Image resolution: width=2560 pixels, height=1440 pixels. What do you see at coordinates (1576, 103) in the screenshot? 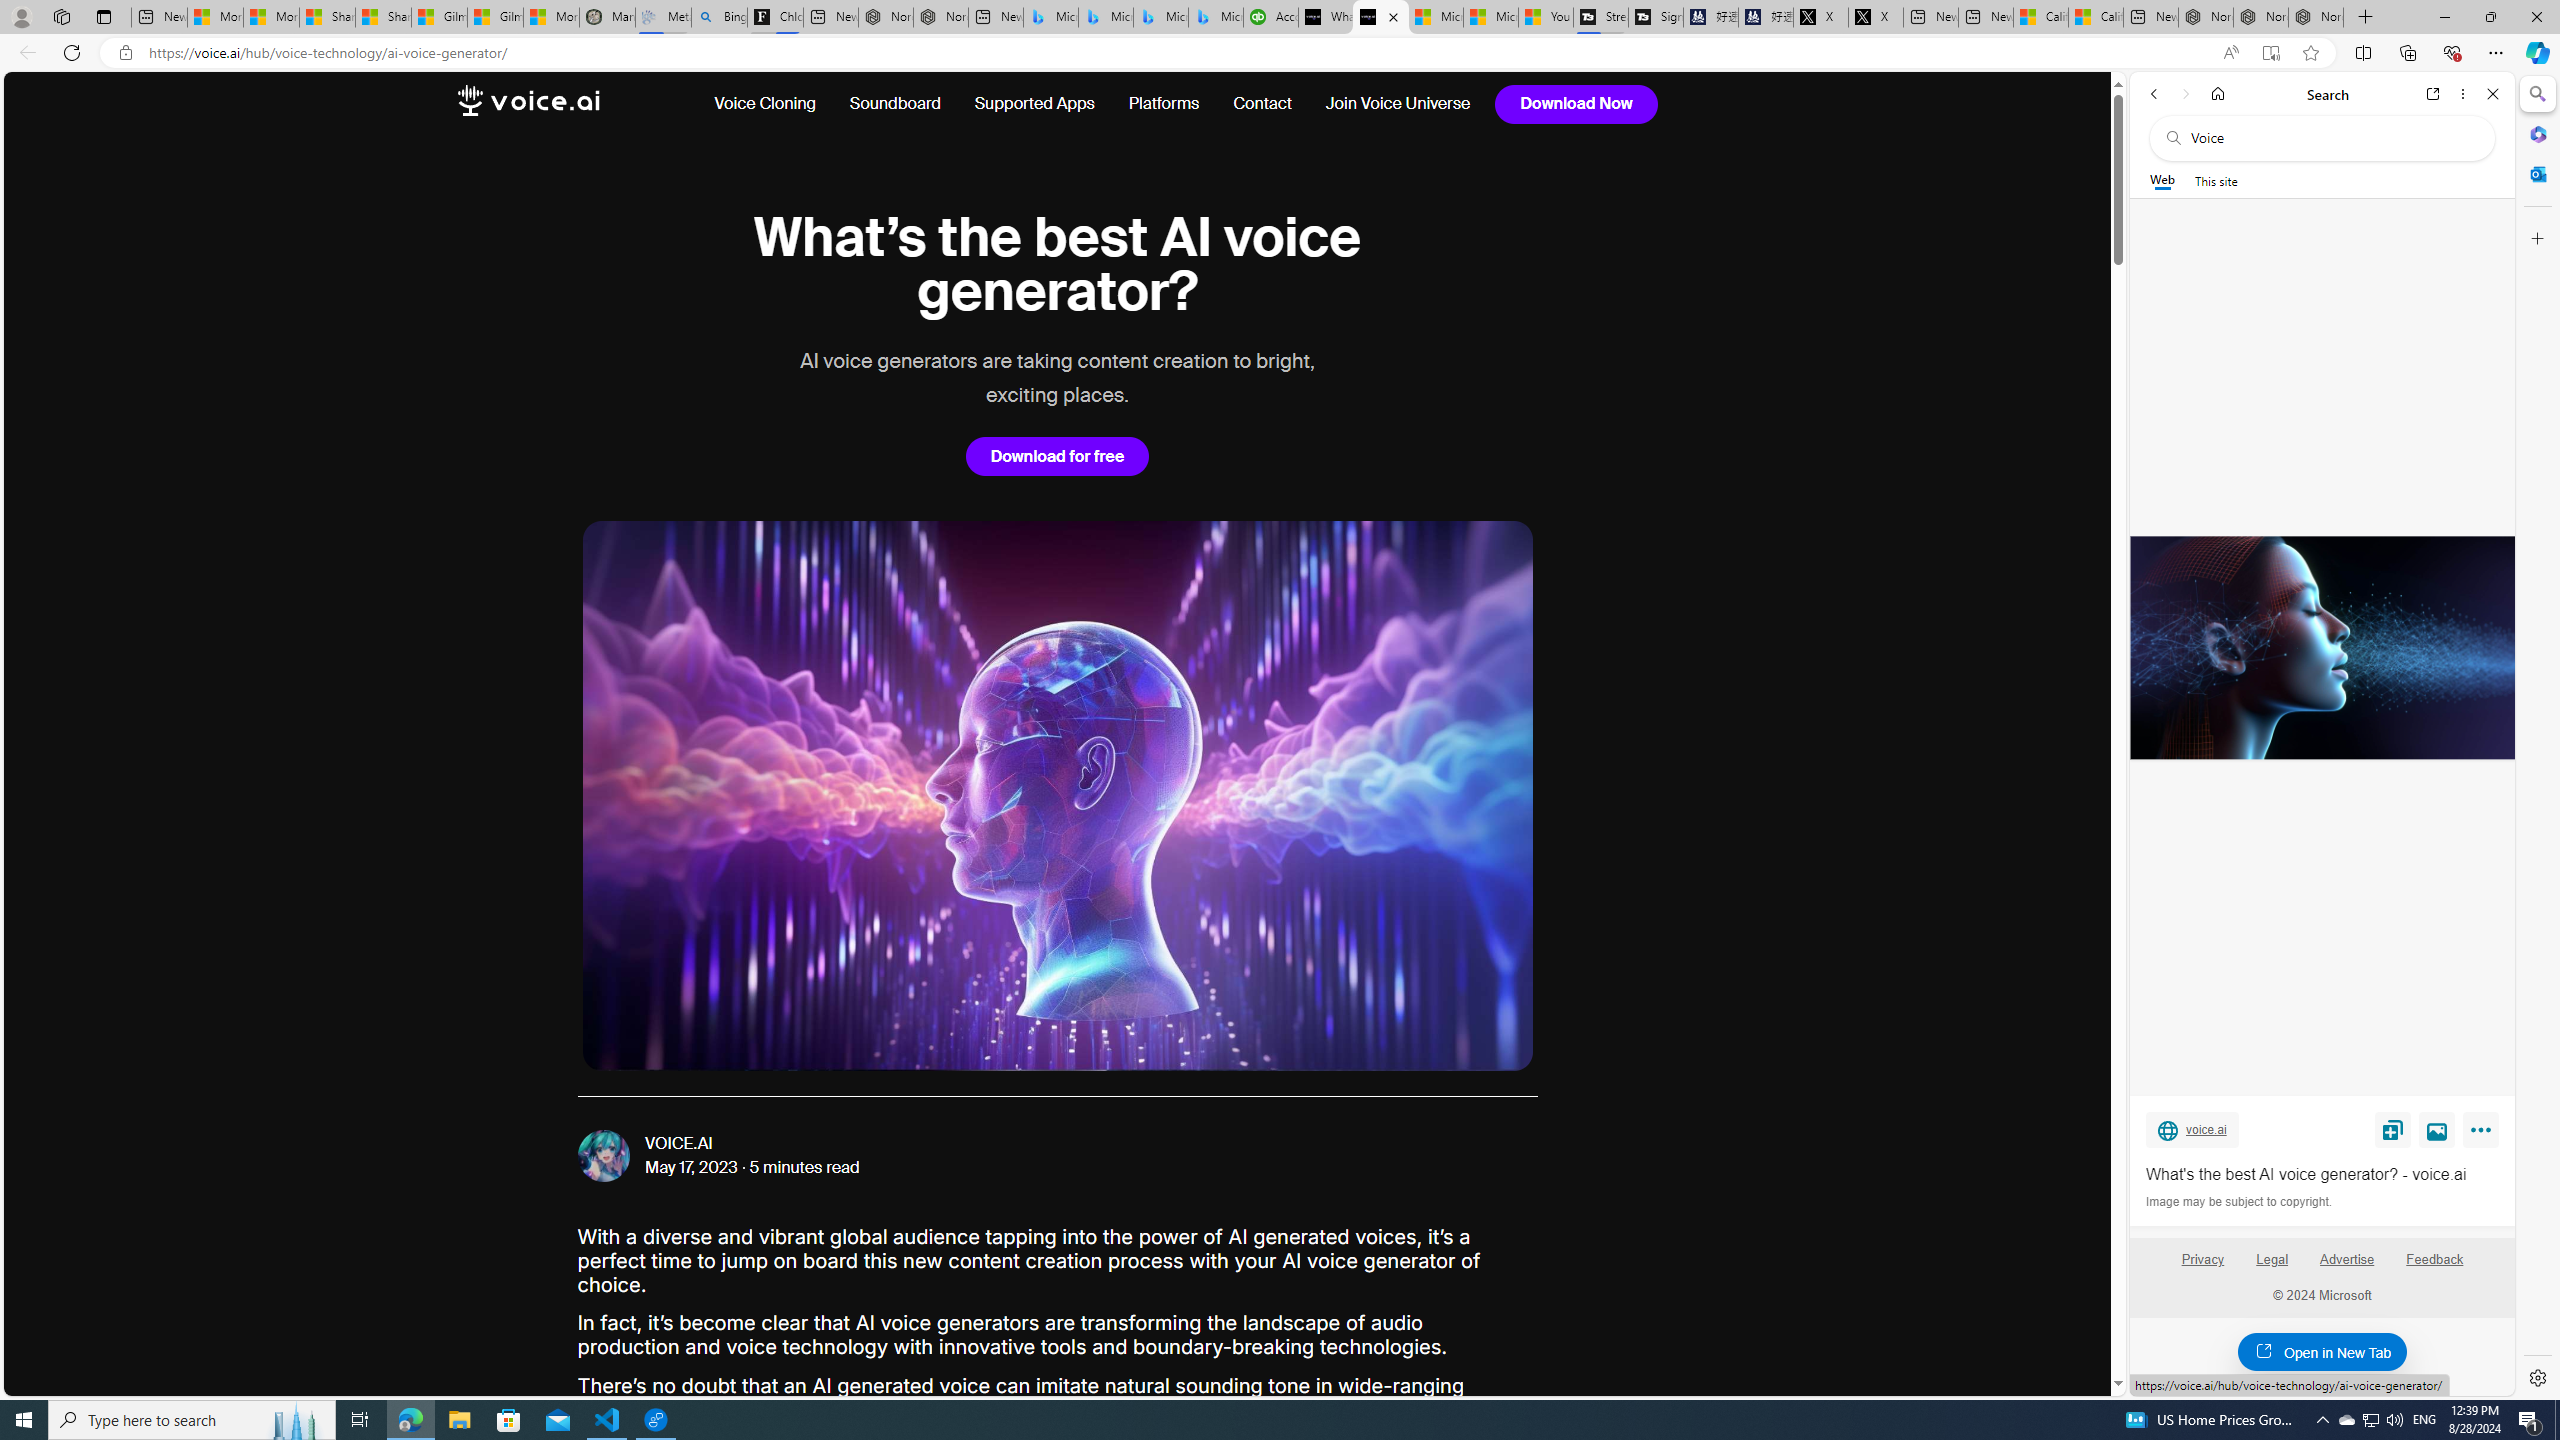
I see `Download Now` at bounding box center [1576, 103].